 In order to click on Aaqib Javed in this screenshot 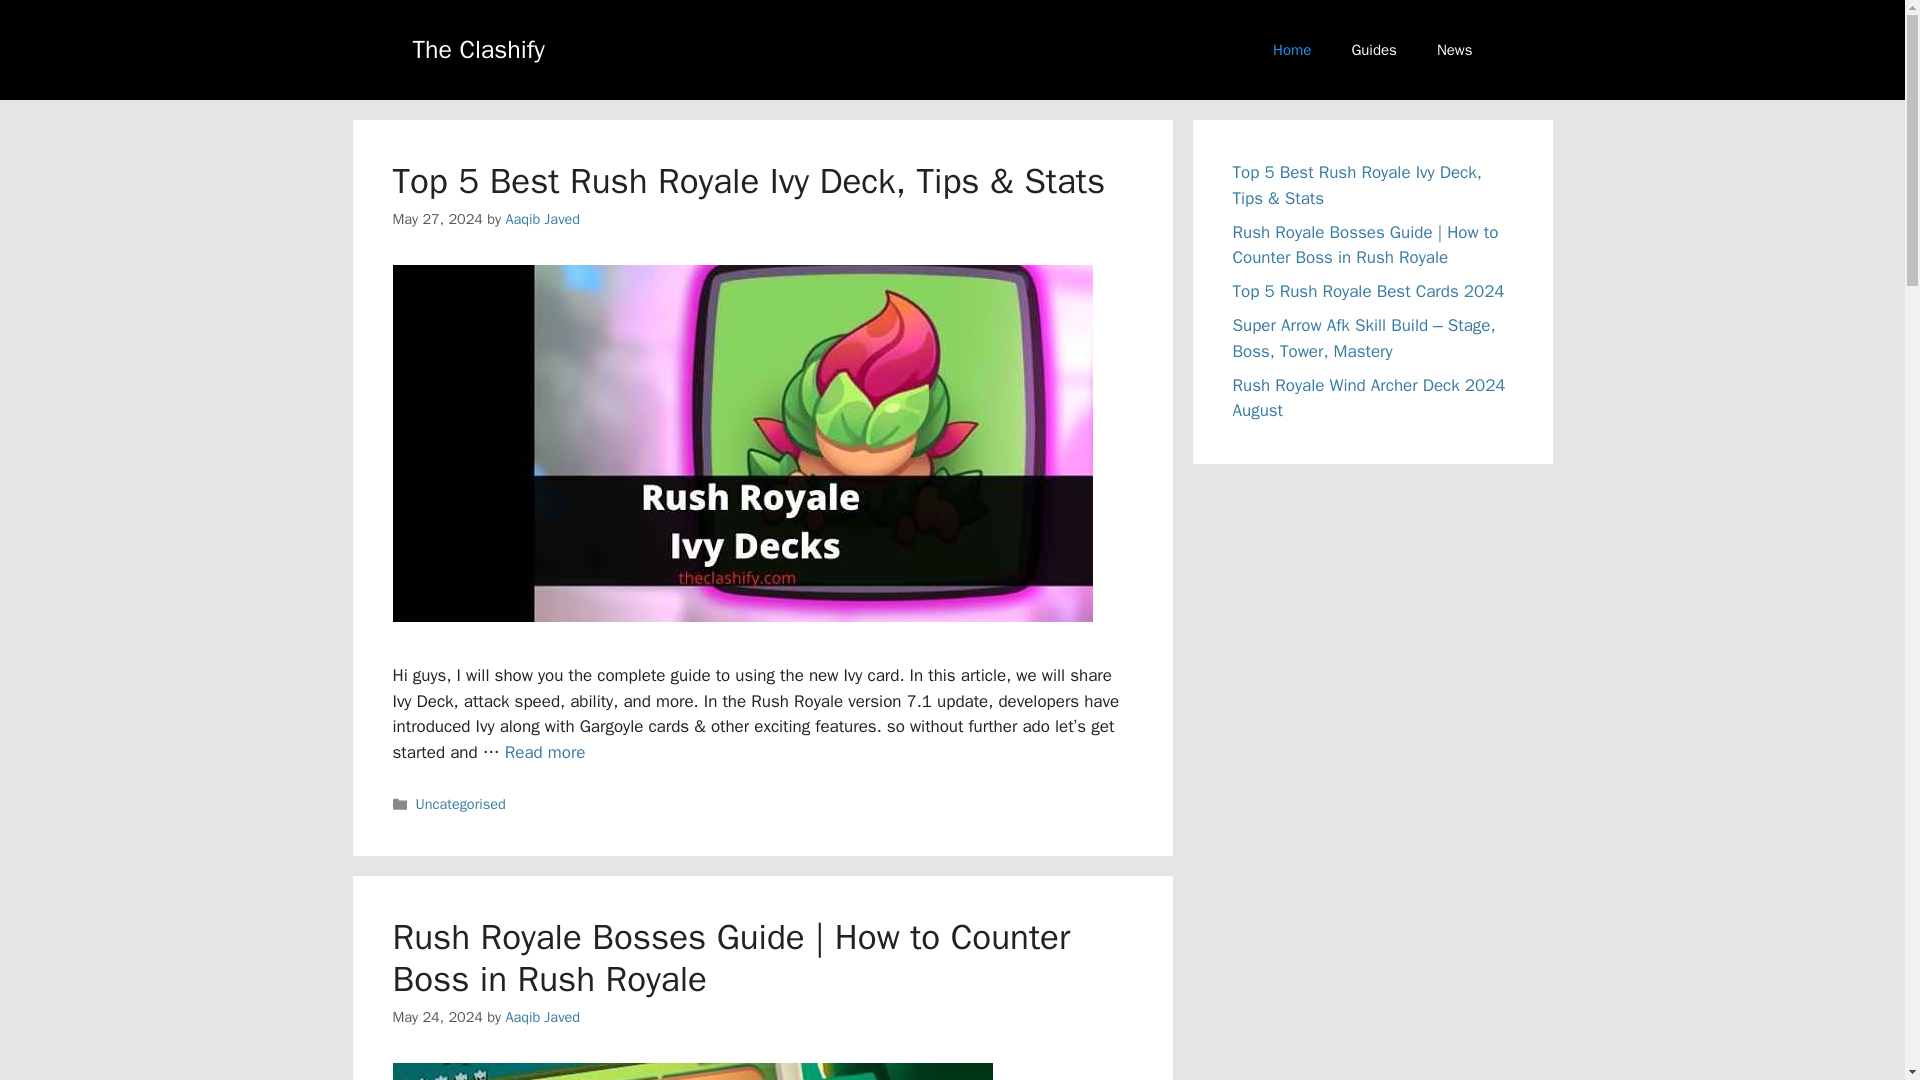, I will do `click(542, 218)`.